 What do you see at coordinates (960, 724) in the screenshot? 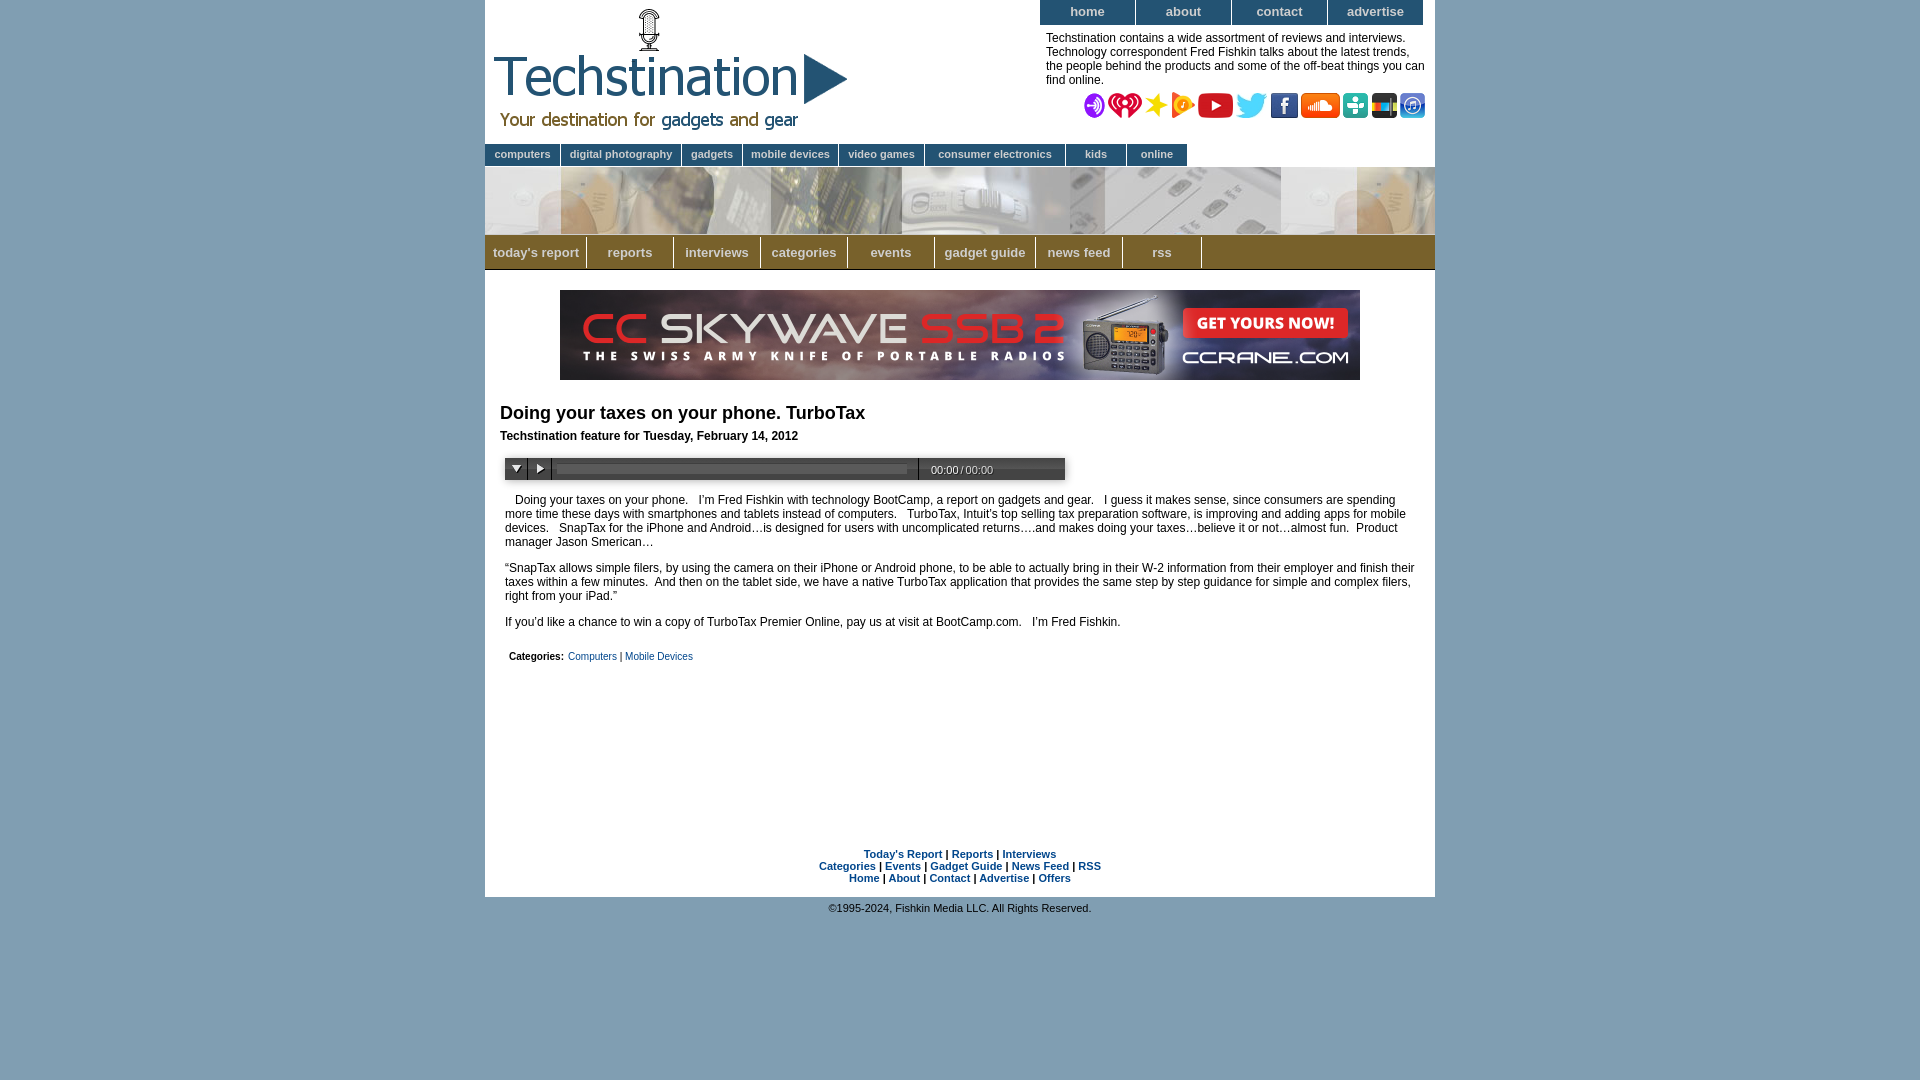
I see `Advertisement` at bounding box center [960, 724].